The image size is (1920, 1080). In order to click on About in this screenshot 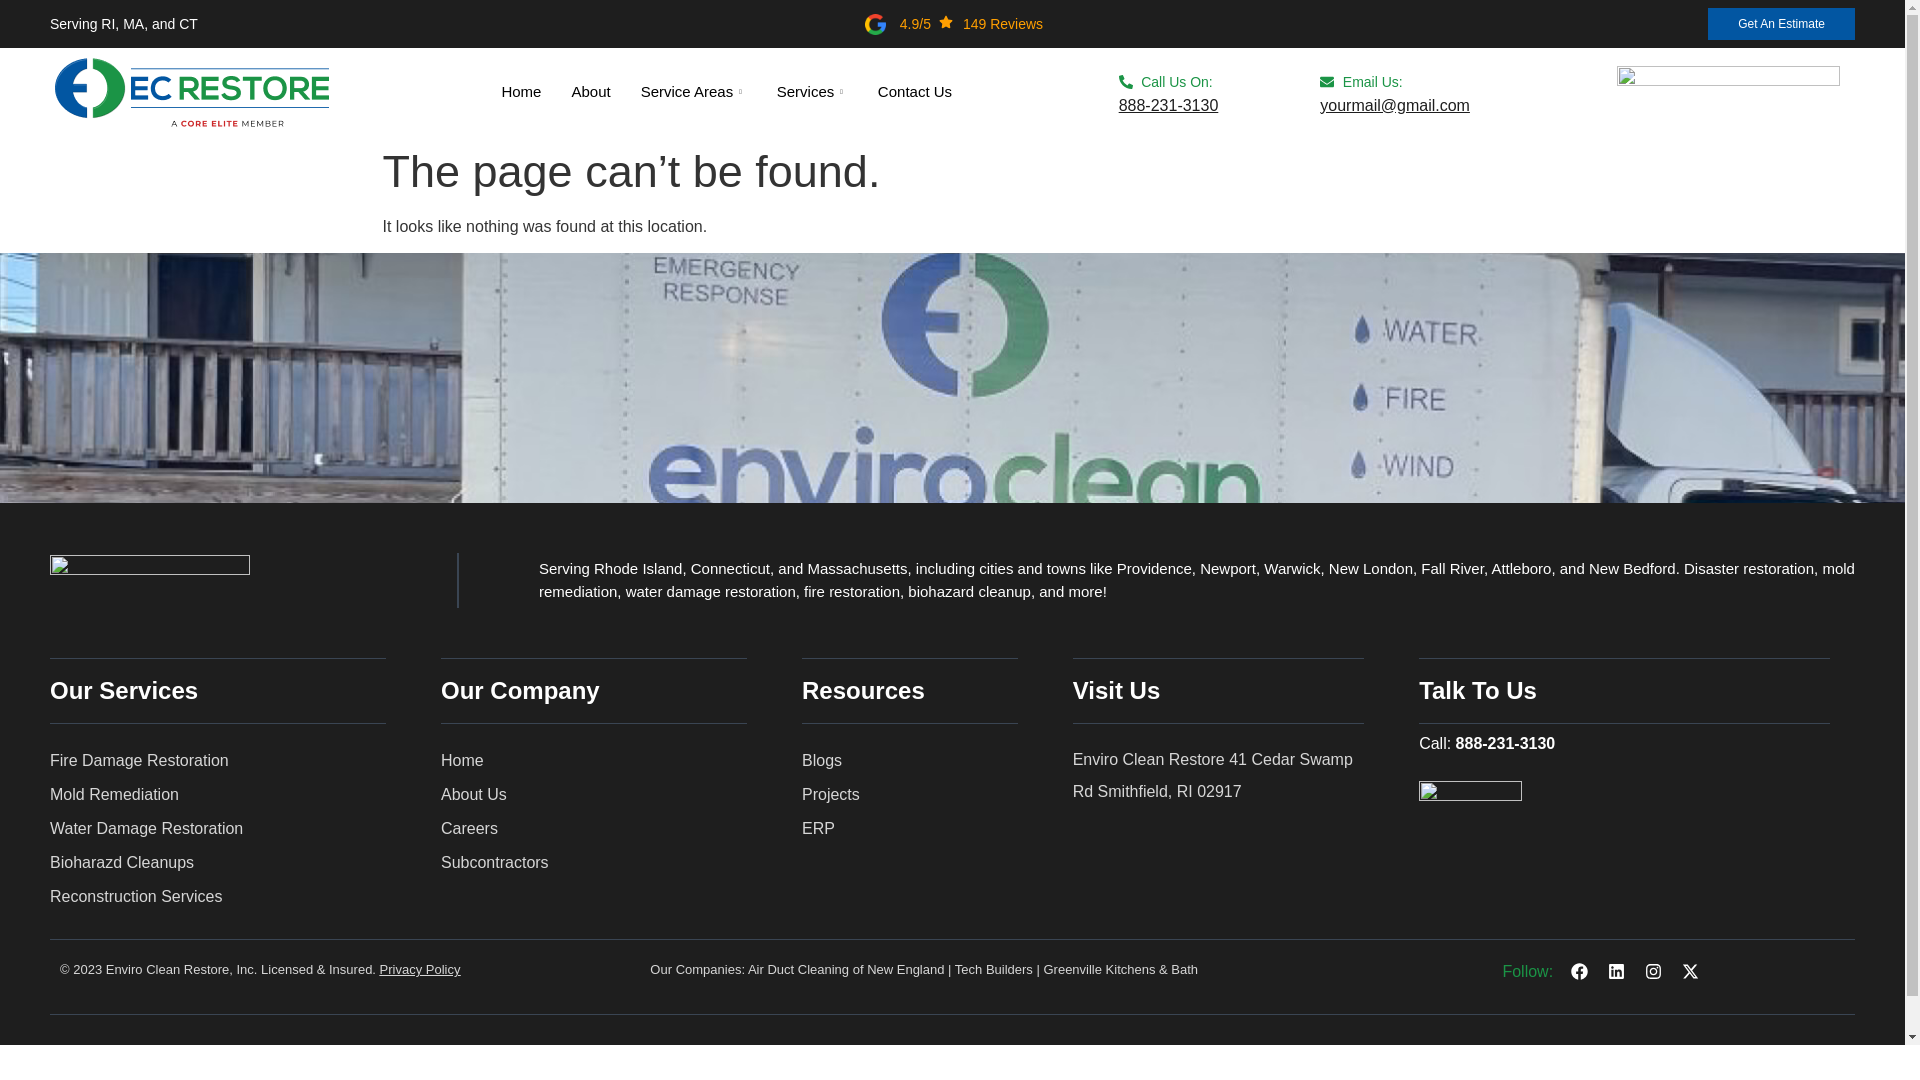, I will do `click(590, 92)`.